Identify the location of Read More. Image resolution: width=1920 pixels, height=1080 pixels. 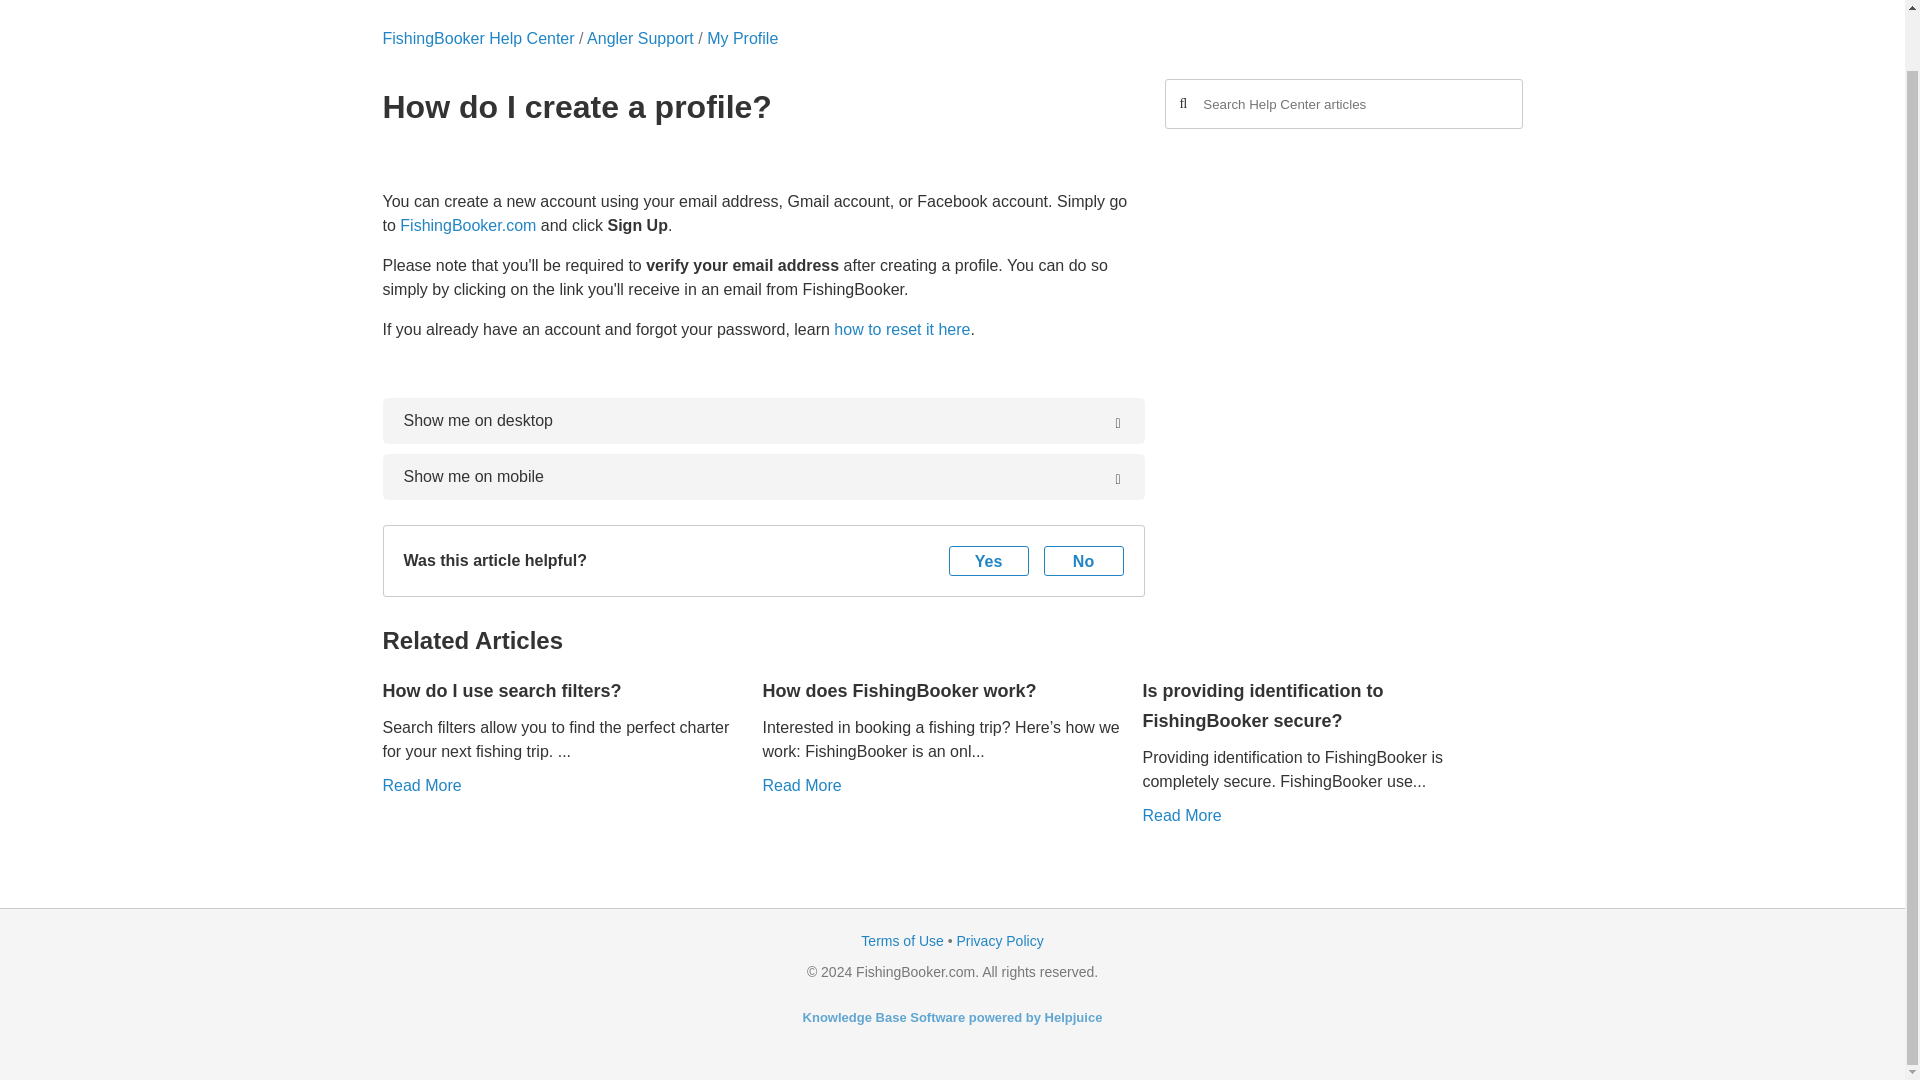
(801, 784).